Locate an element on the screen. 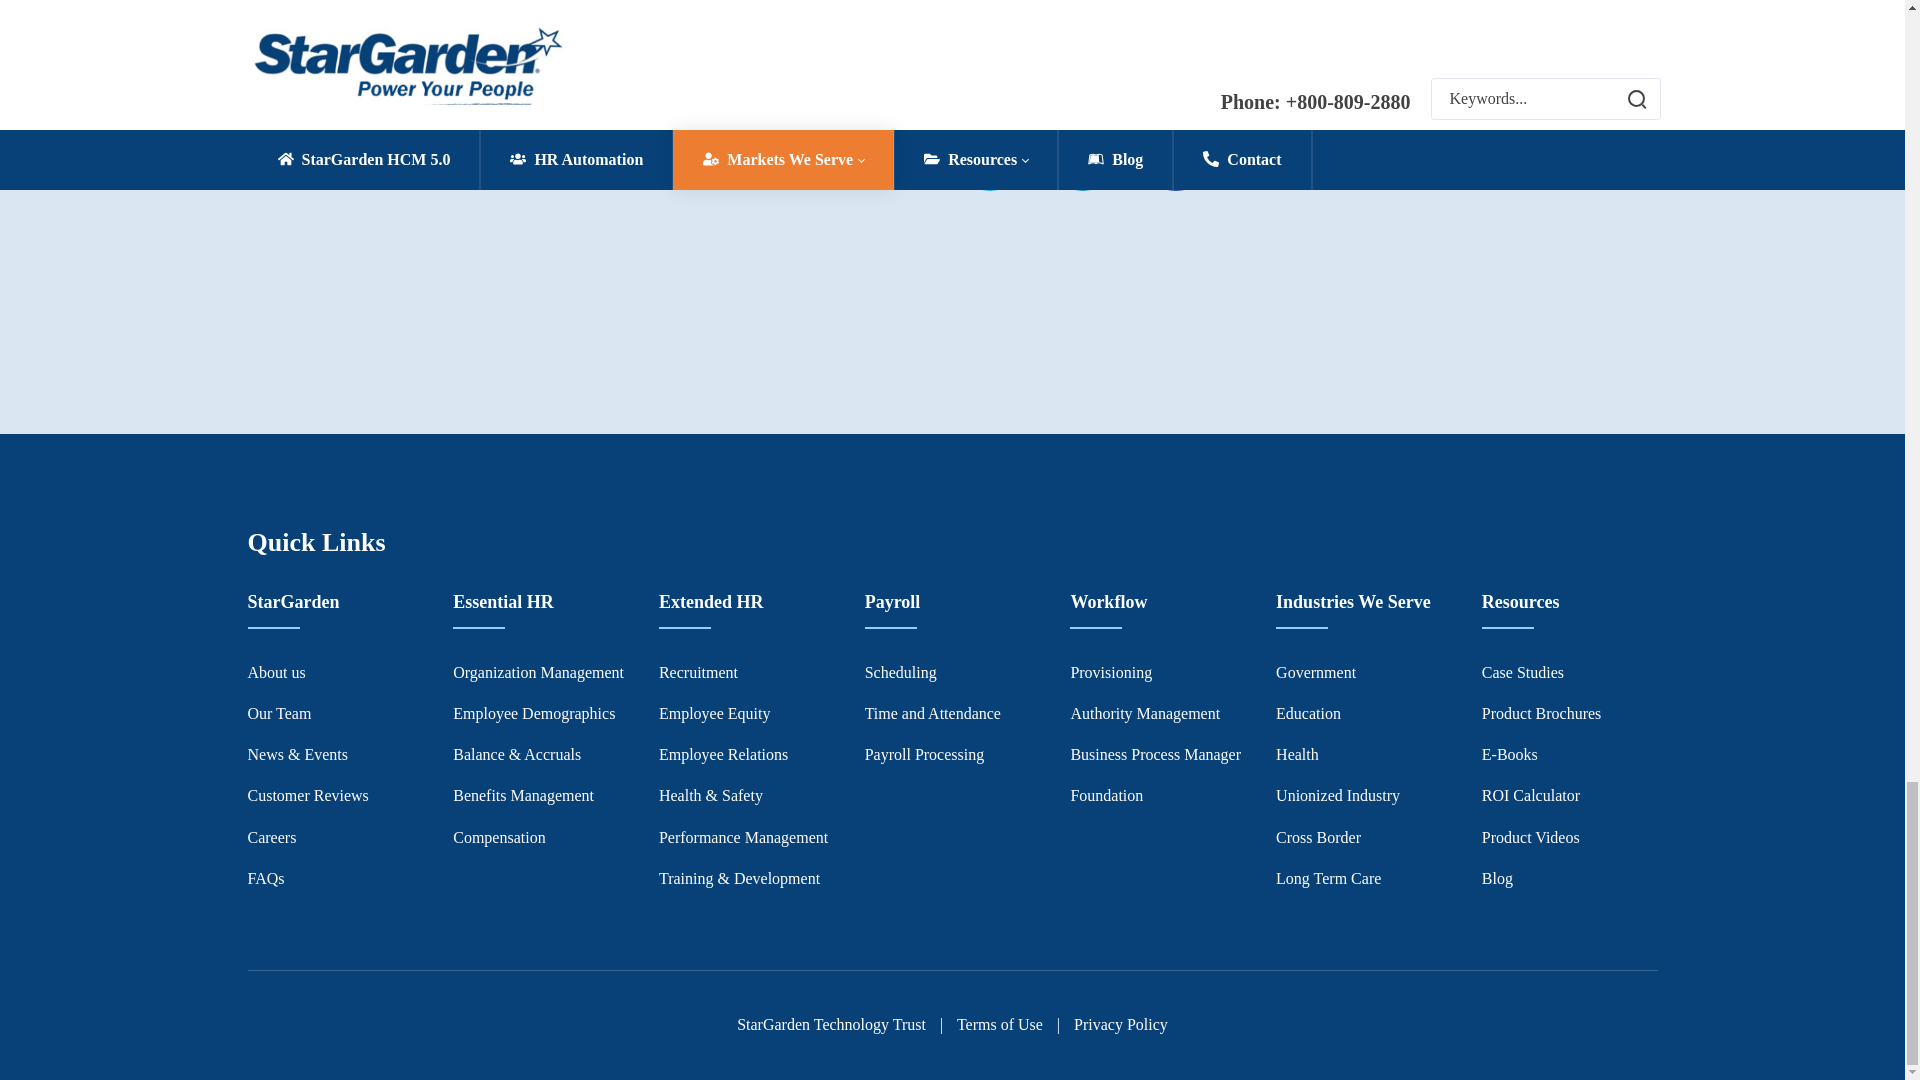 This screenshot has height=1080, width=1920. StarGarden is located at coordinates (293, 602).